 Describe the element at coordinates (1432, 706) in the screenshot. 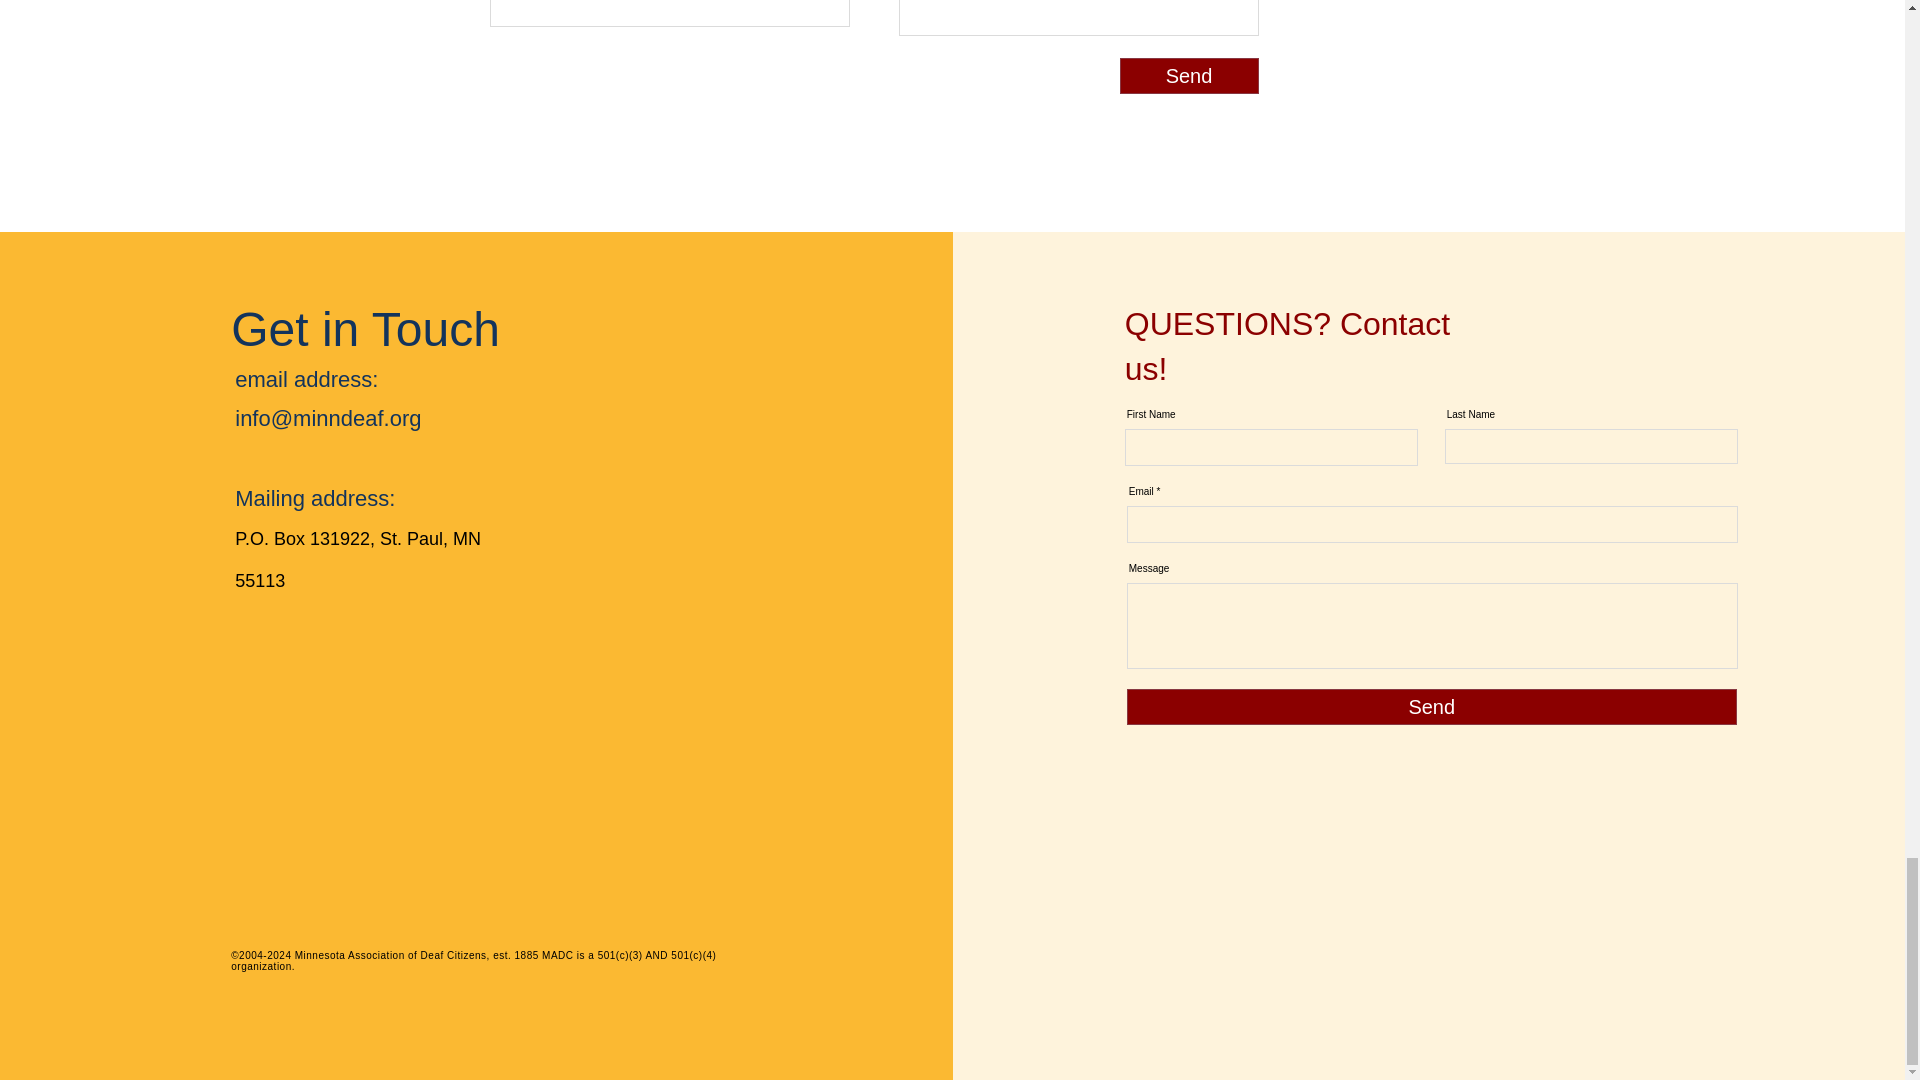

I see `Send` at that location.